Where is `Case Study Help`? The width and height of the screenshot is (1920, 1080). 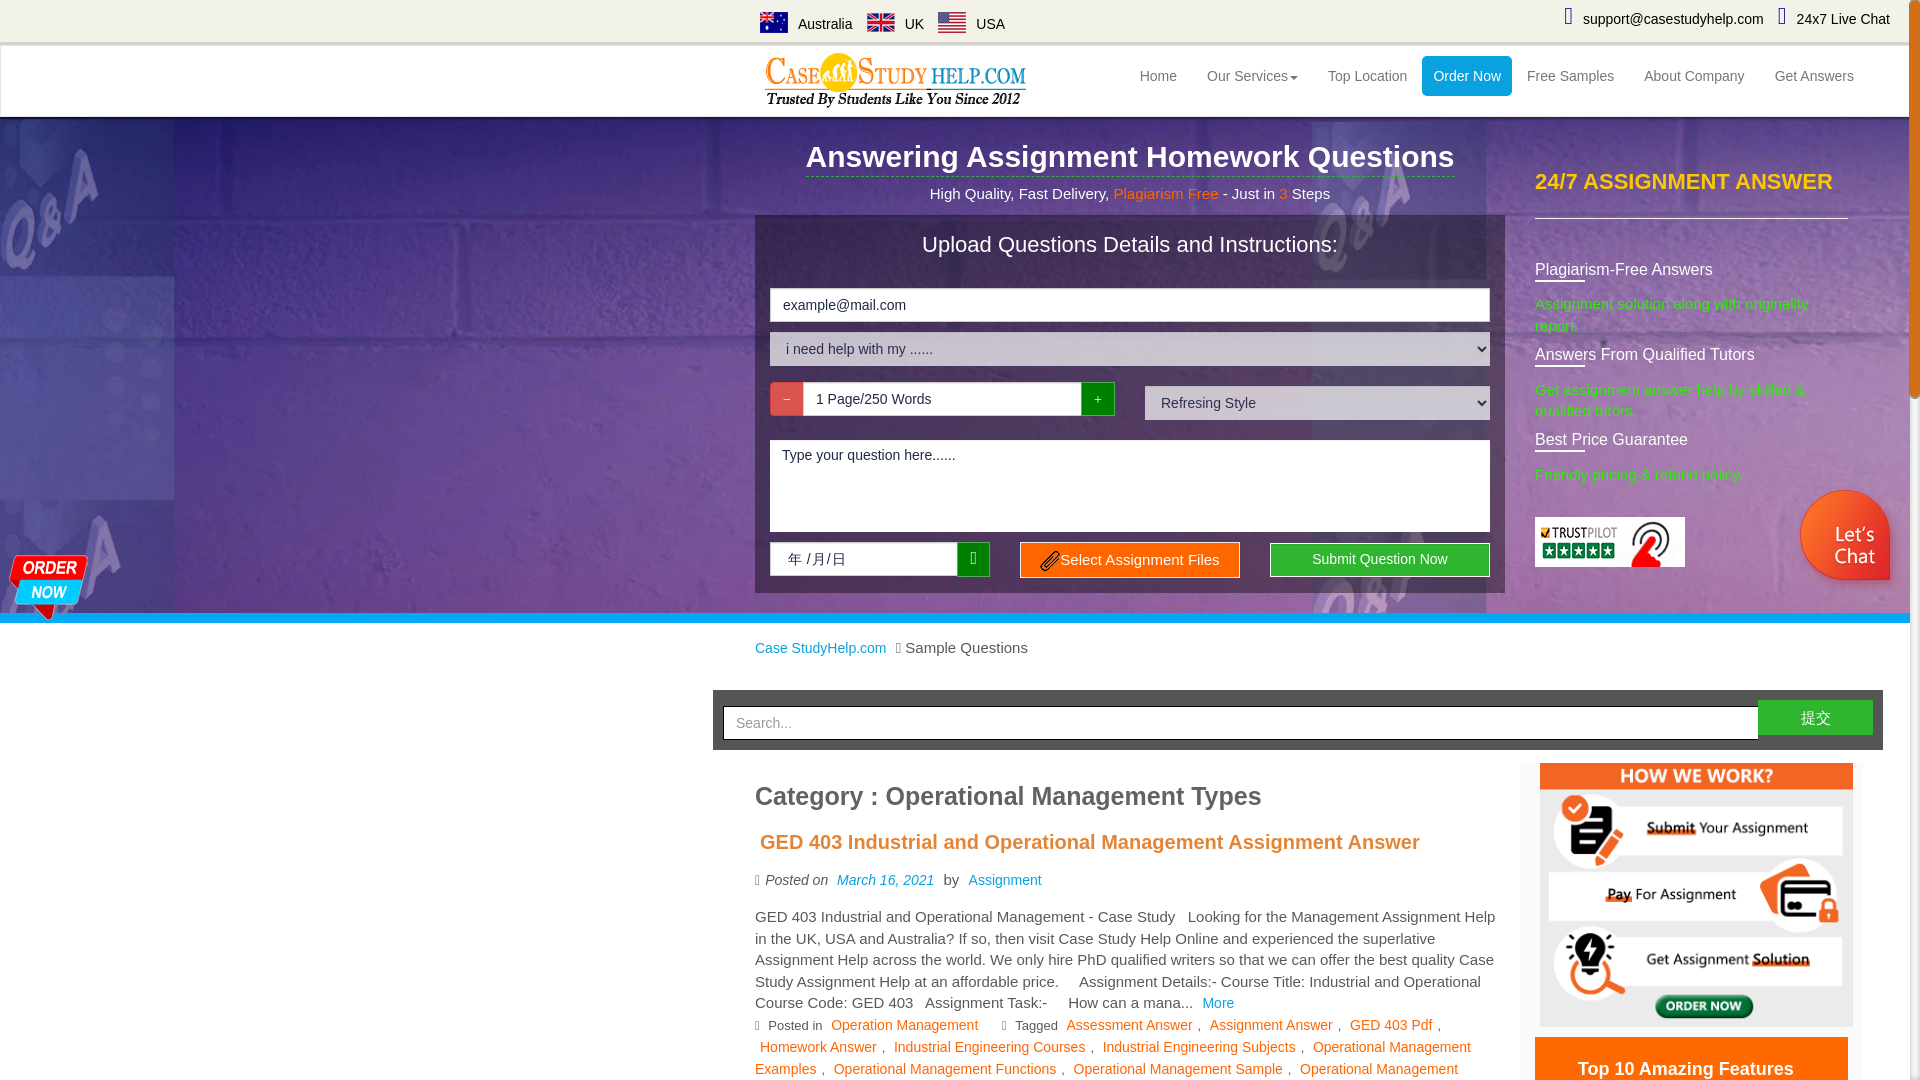
Case Study Help is located at coordinates (897, 80).